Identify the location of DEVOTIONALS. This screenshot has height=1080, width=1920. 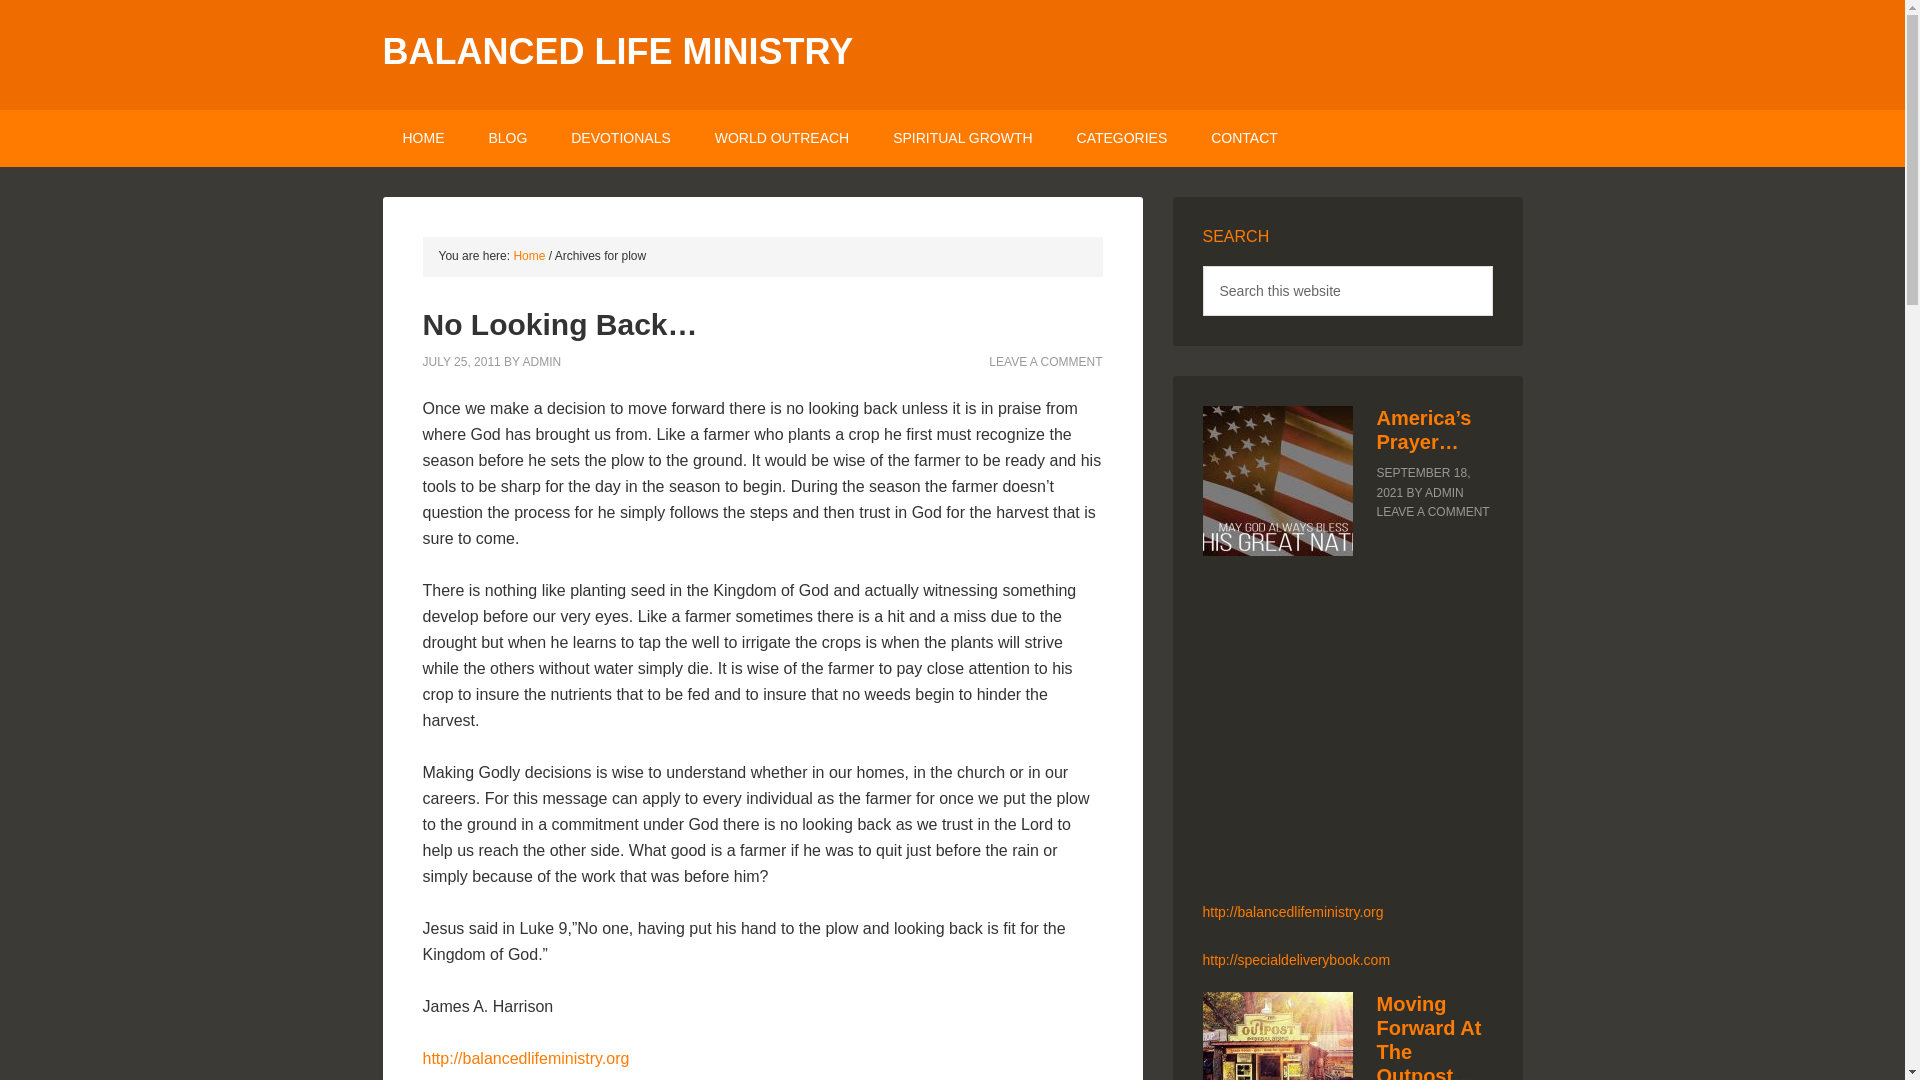
(621, 138).